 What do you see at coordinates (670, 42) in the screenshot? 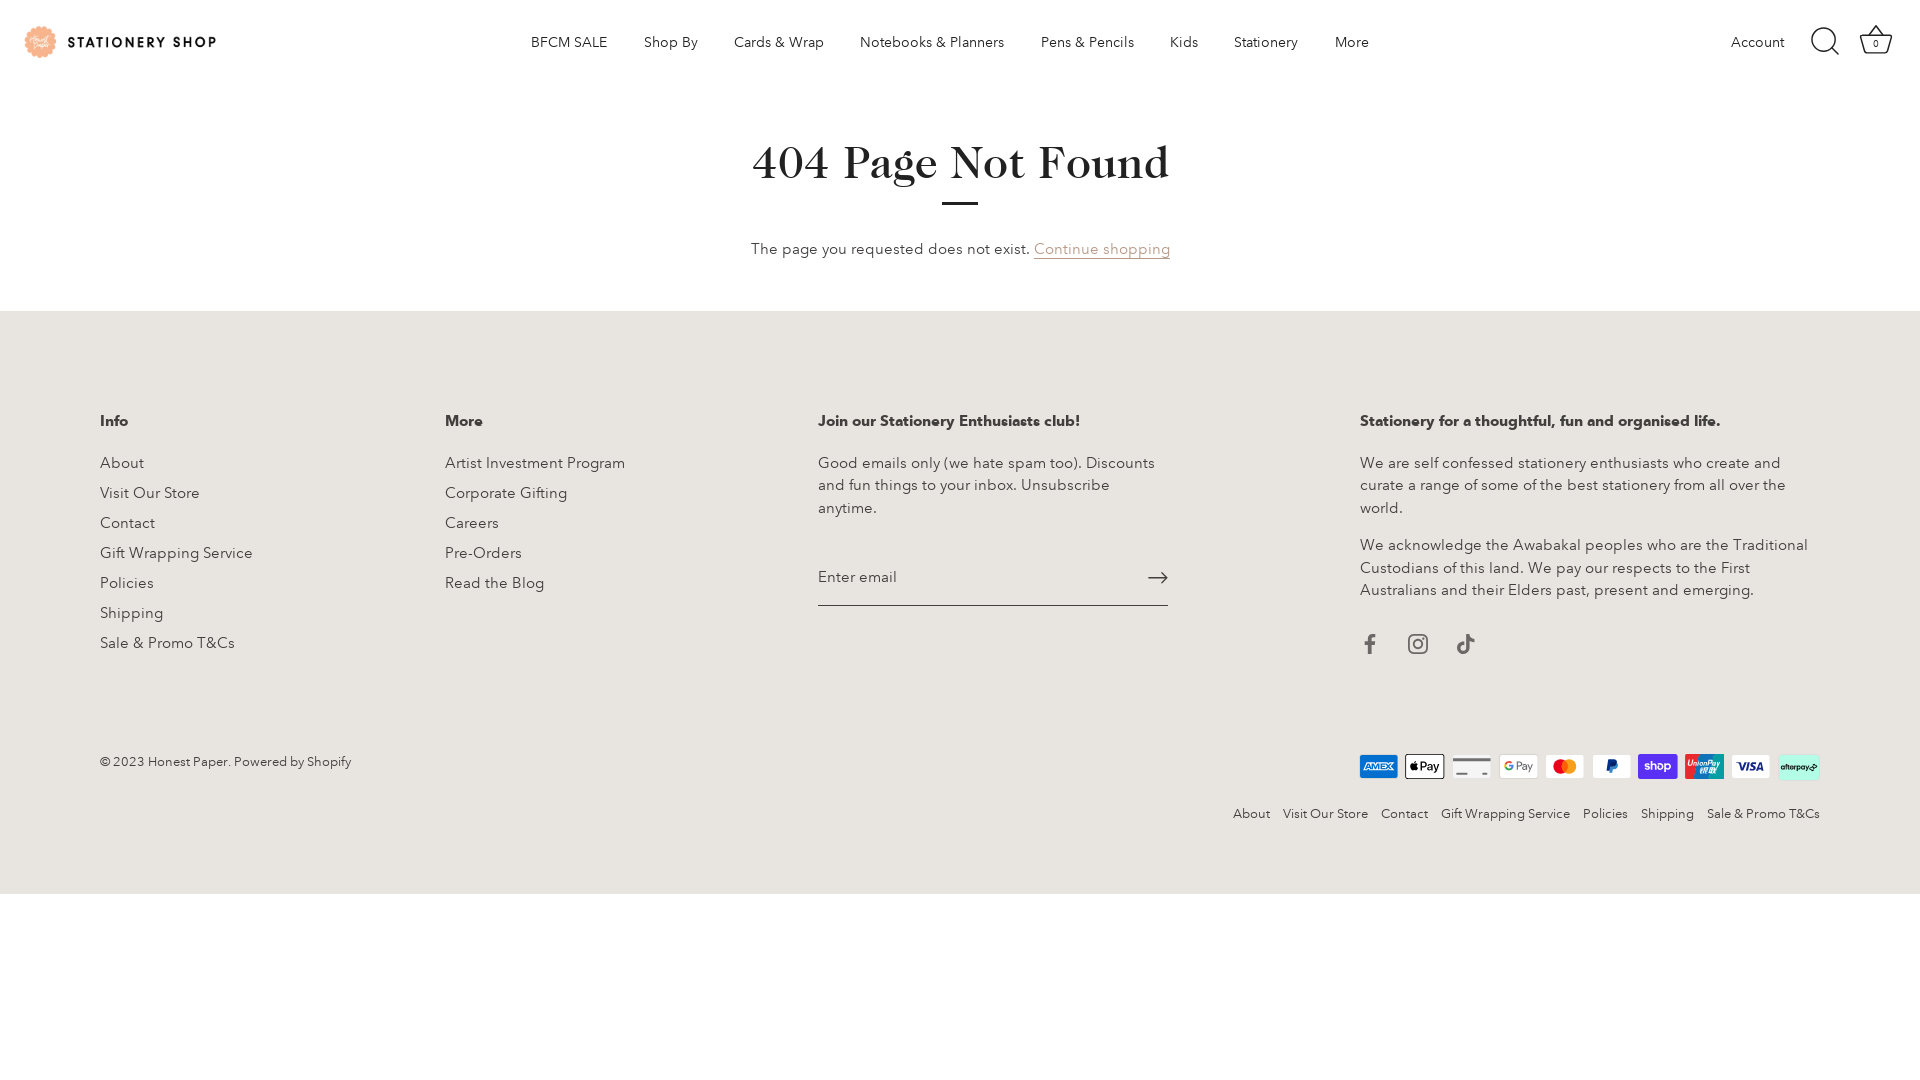
I see `Shop By` at bounding box center [670, 42].